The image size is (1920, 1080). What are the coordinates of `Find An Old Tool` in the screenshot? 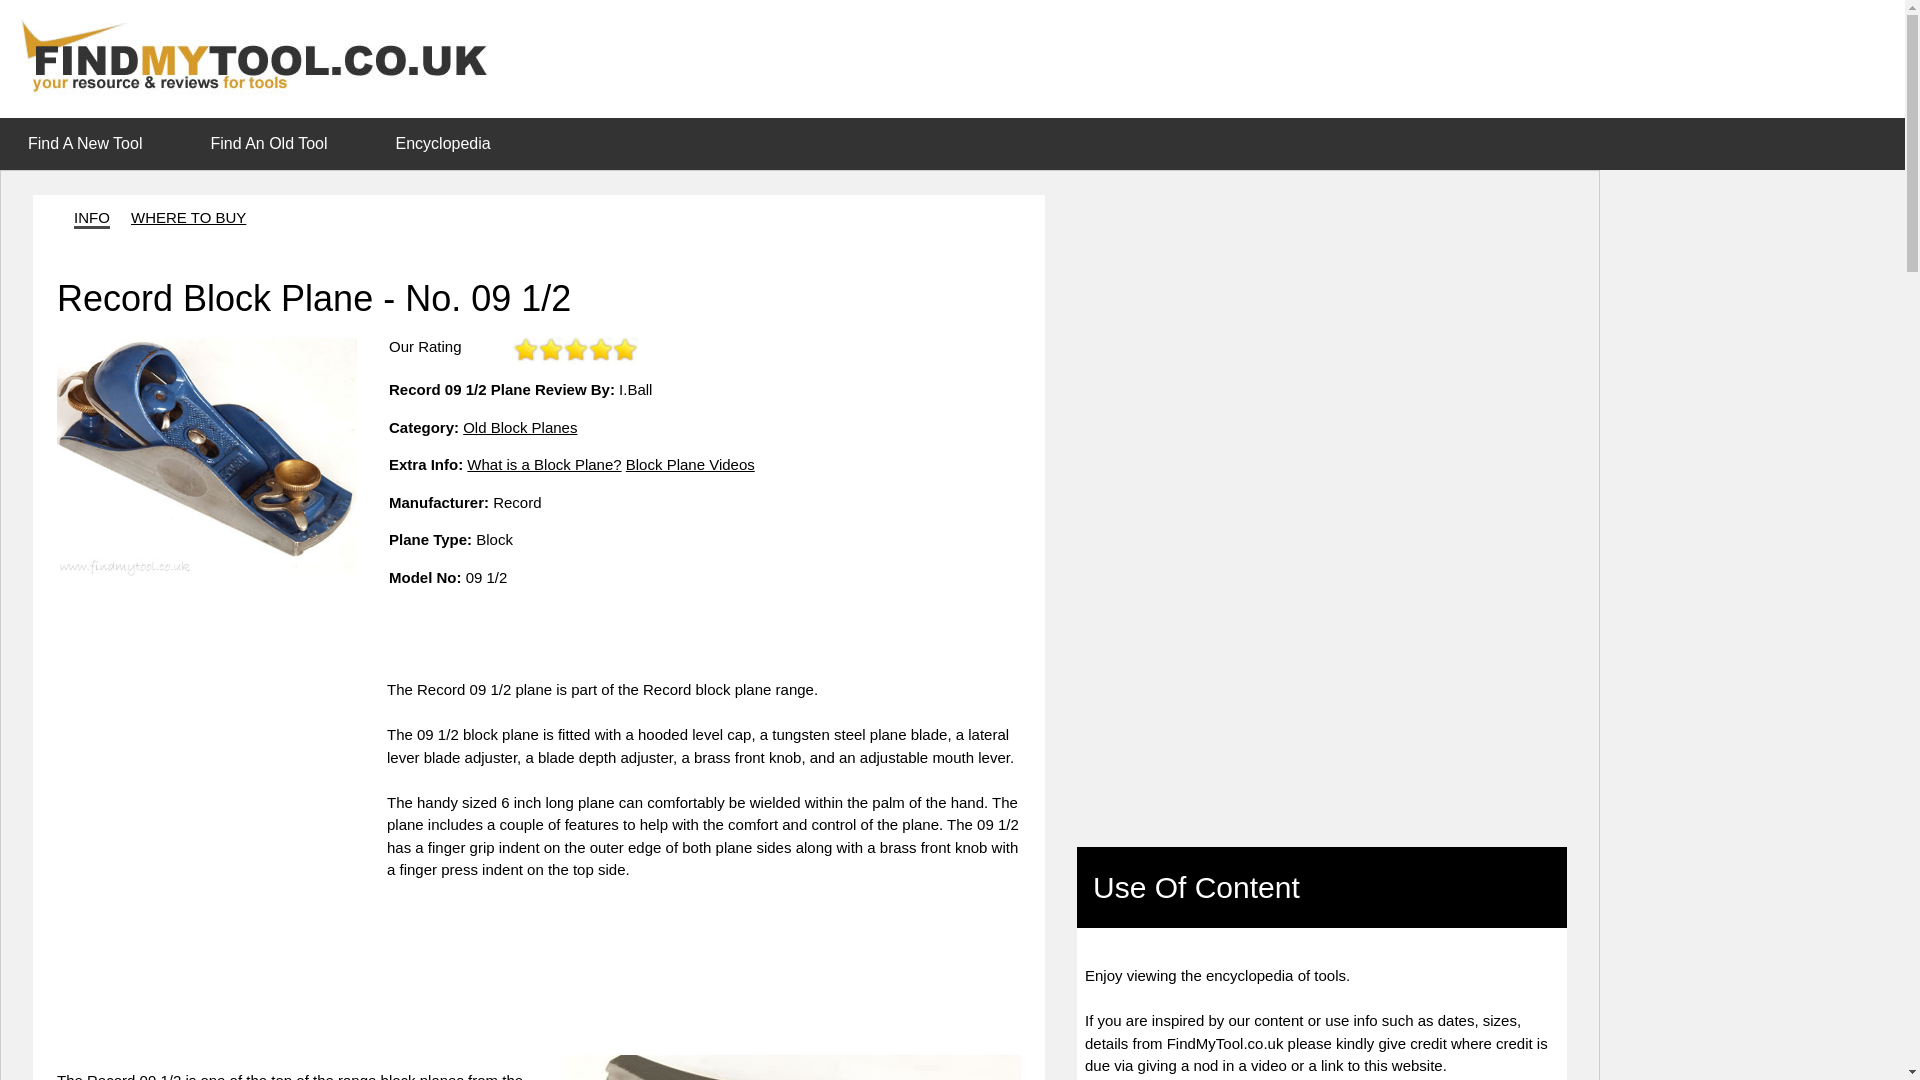 It's located at (268, 144).